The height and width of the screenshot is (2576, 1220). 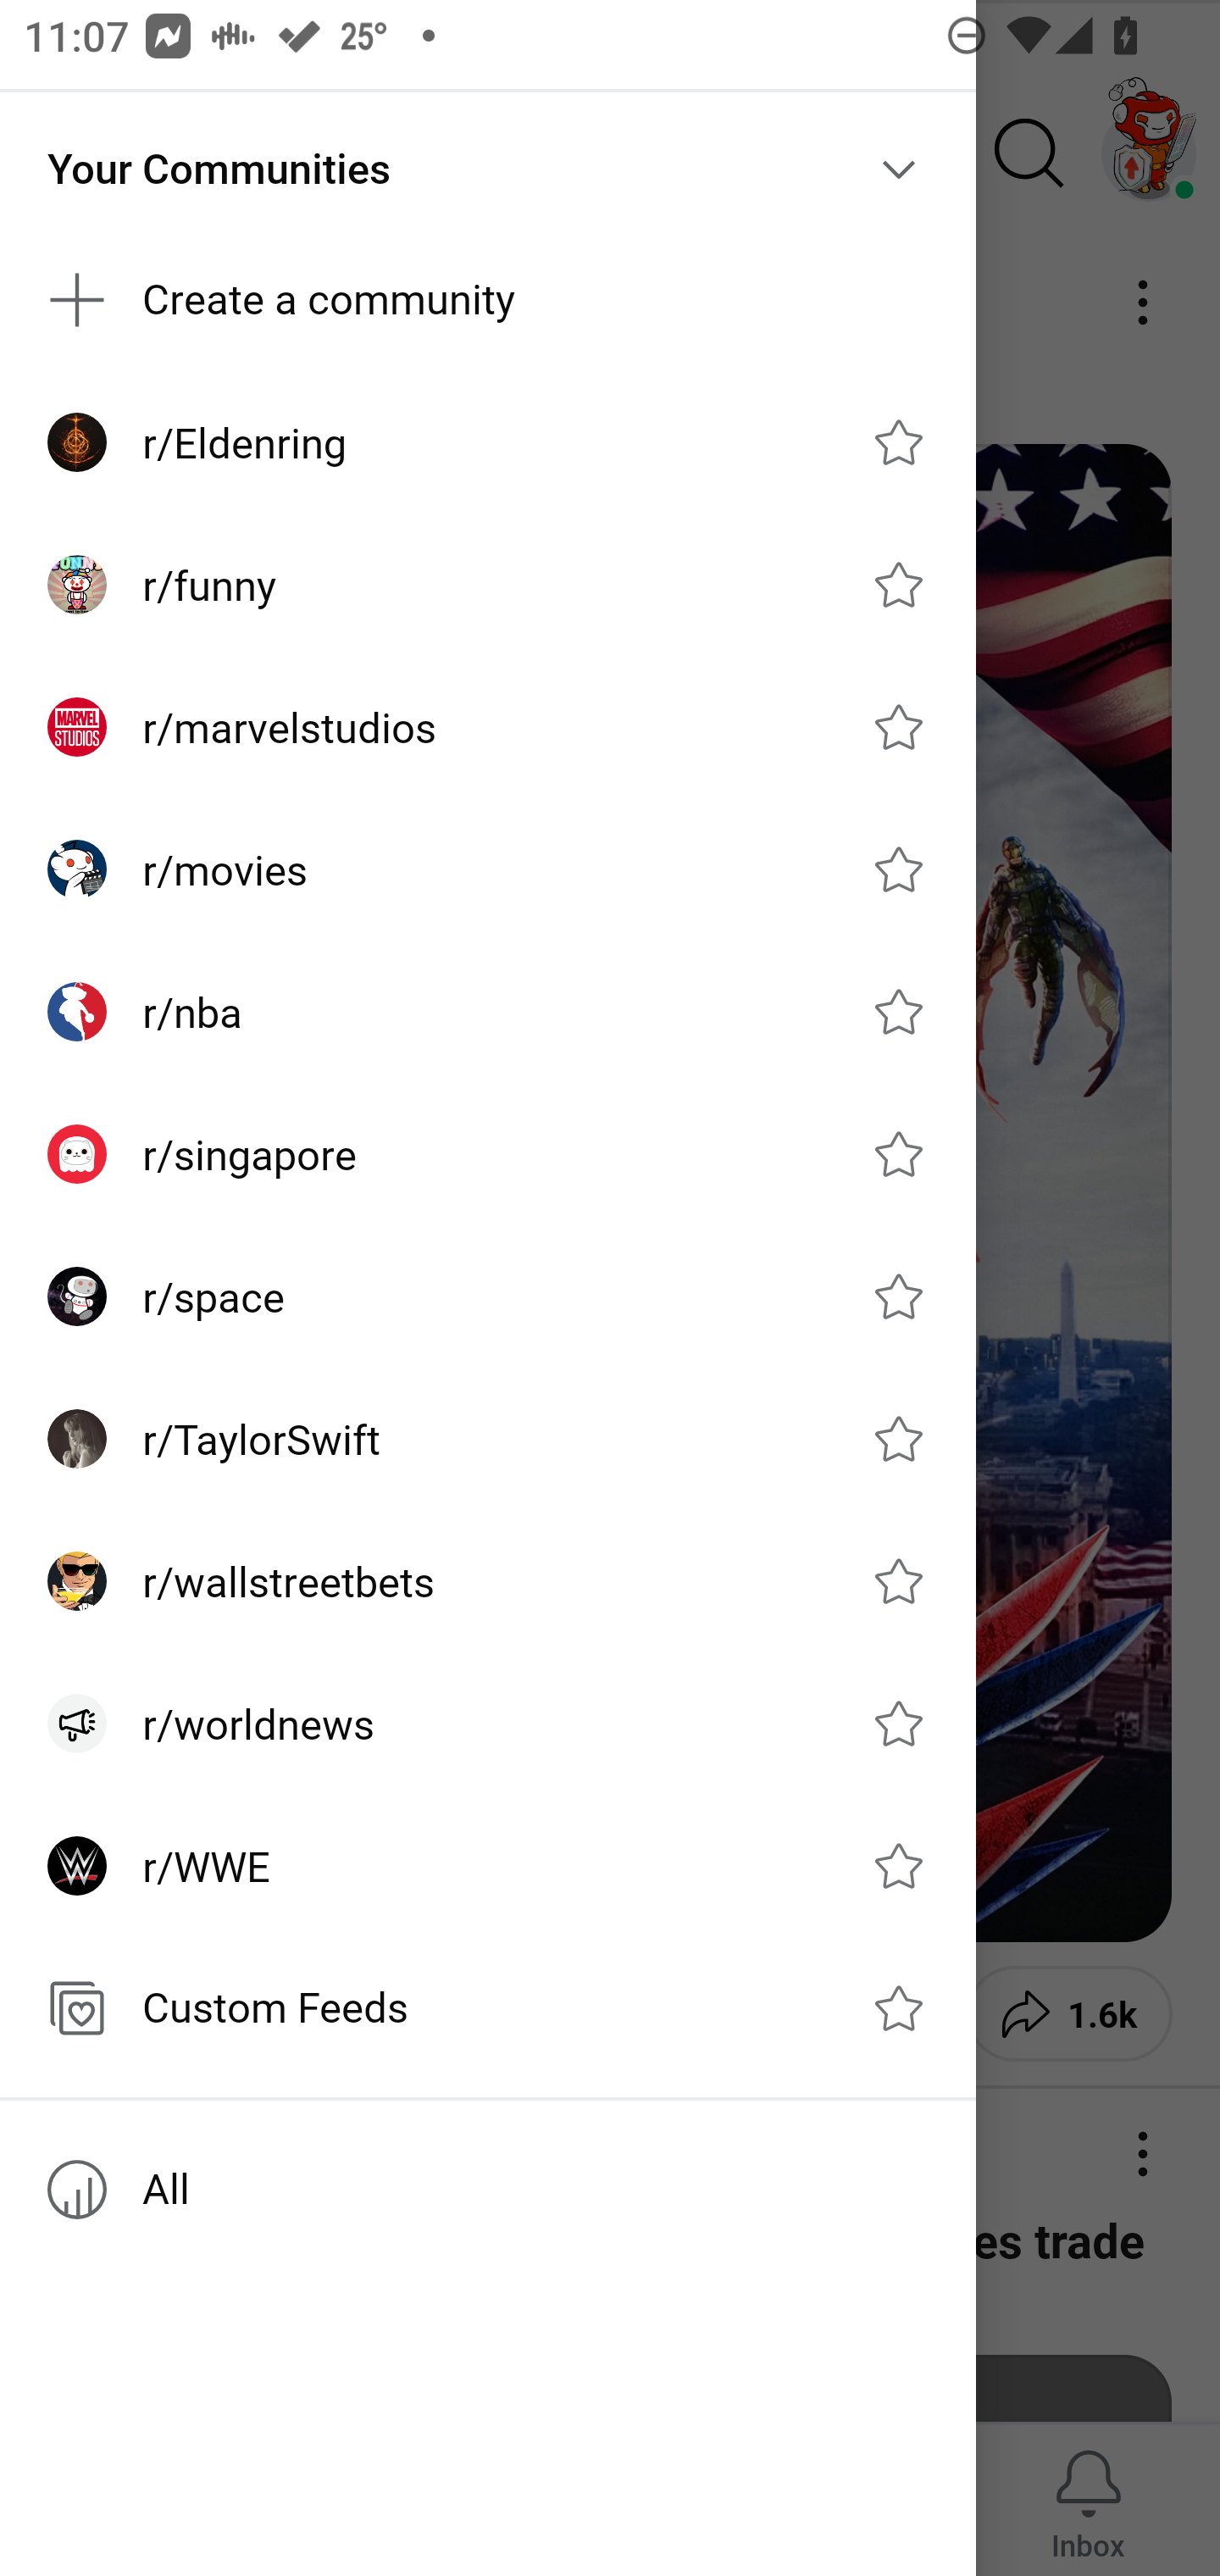 I want to click on Favorite r/marvelstudios, so click(x=898, y=727).